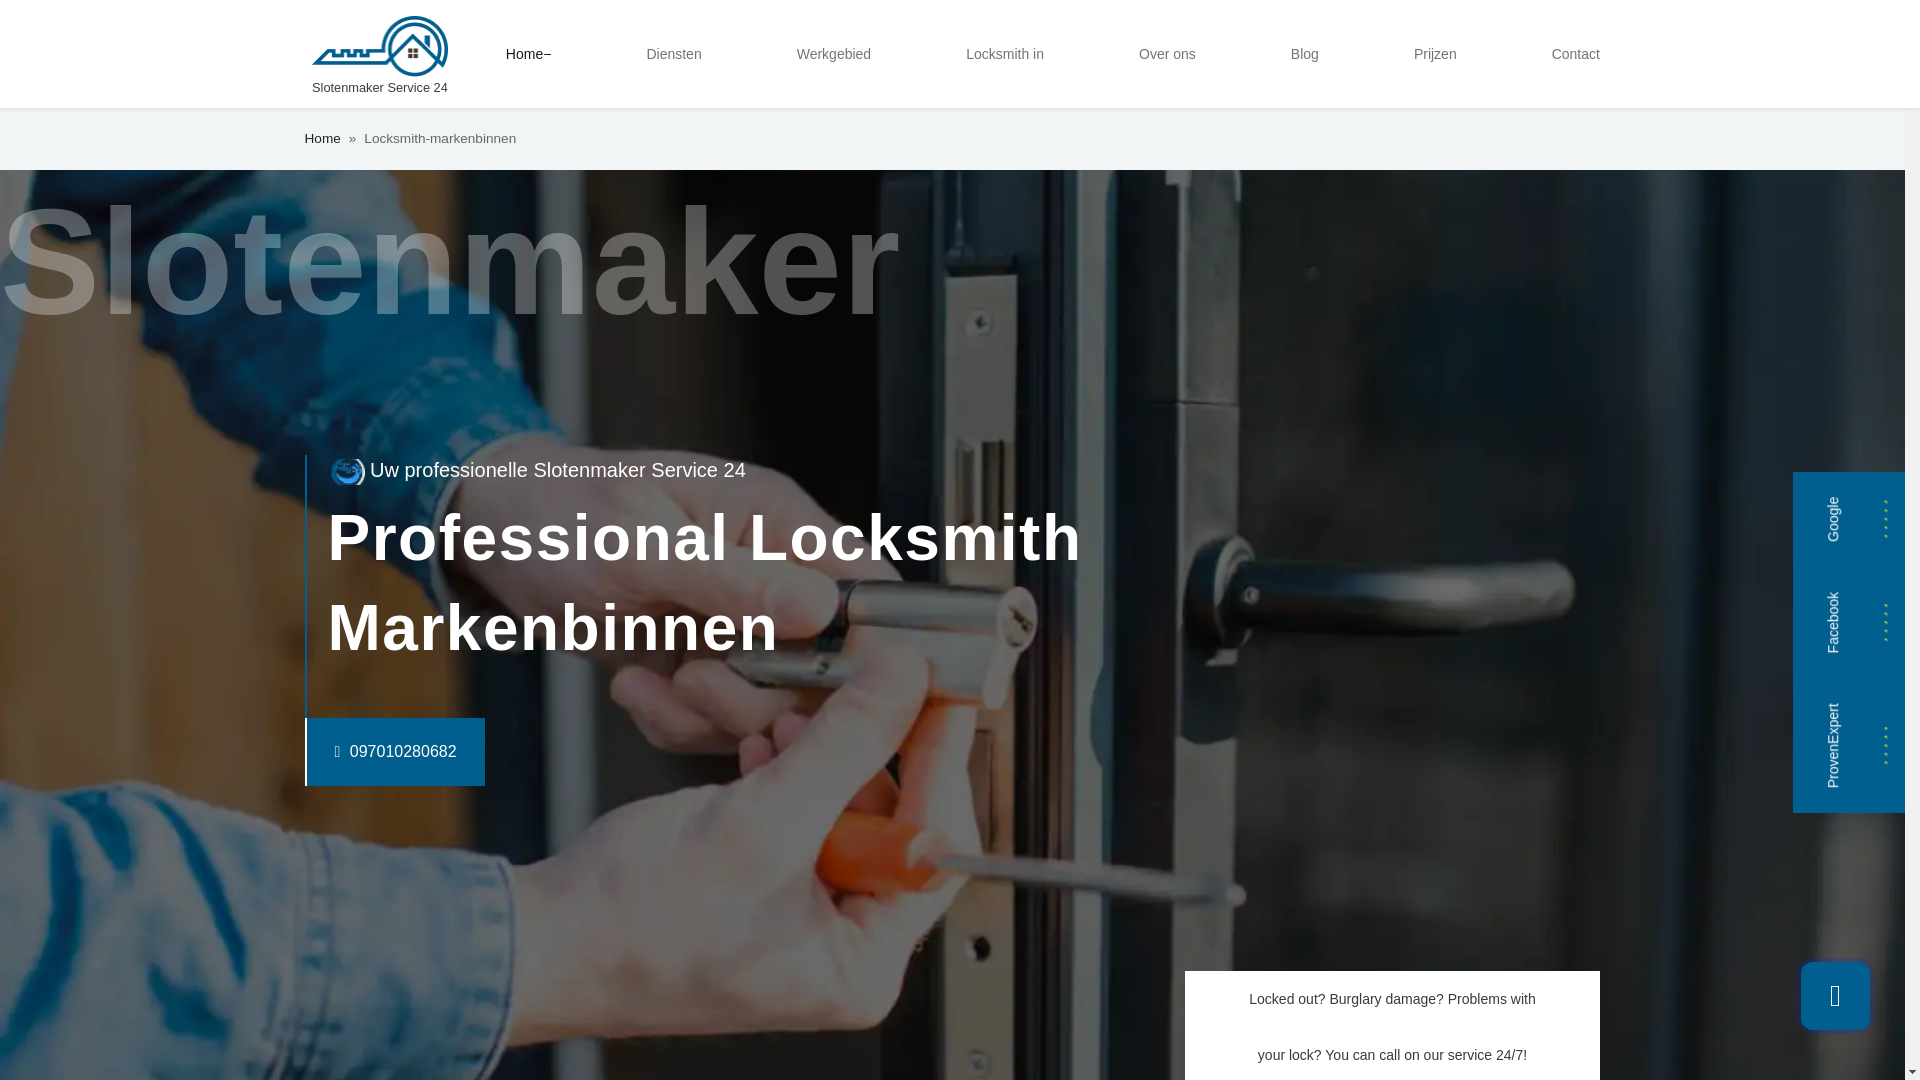 This screenshot has height=1080, width=1920. Describe the element at coordinates (321, 139) in the screenshot. I see `Home` at that location.